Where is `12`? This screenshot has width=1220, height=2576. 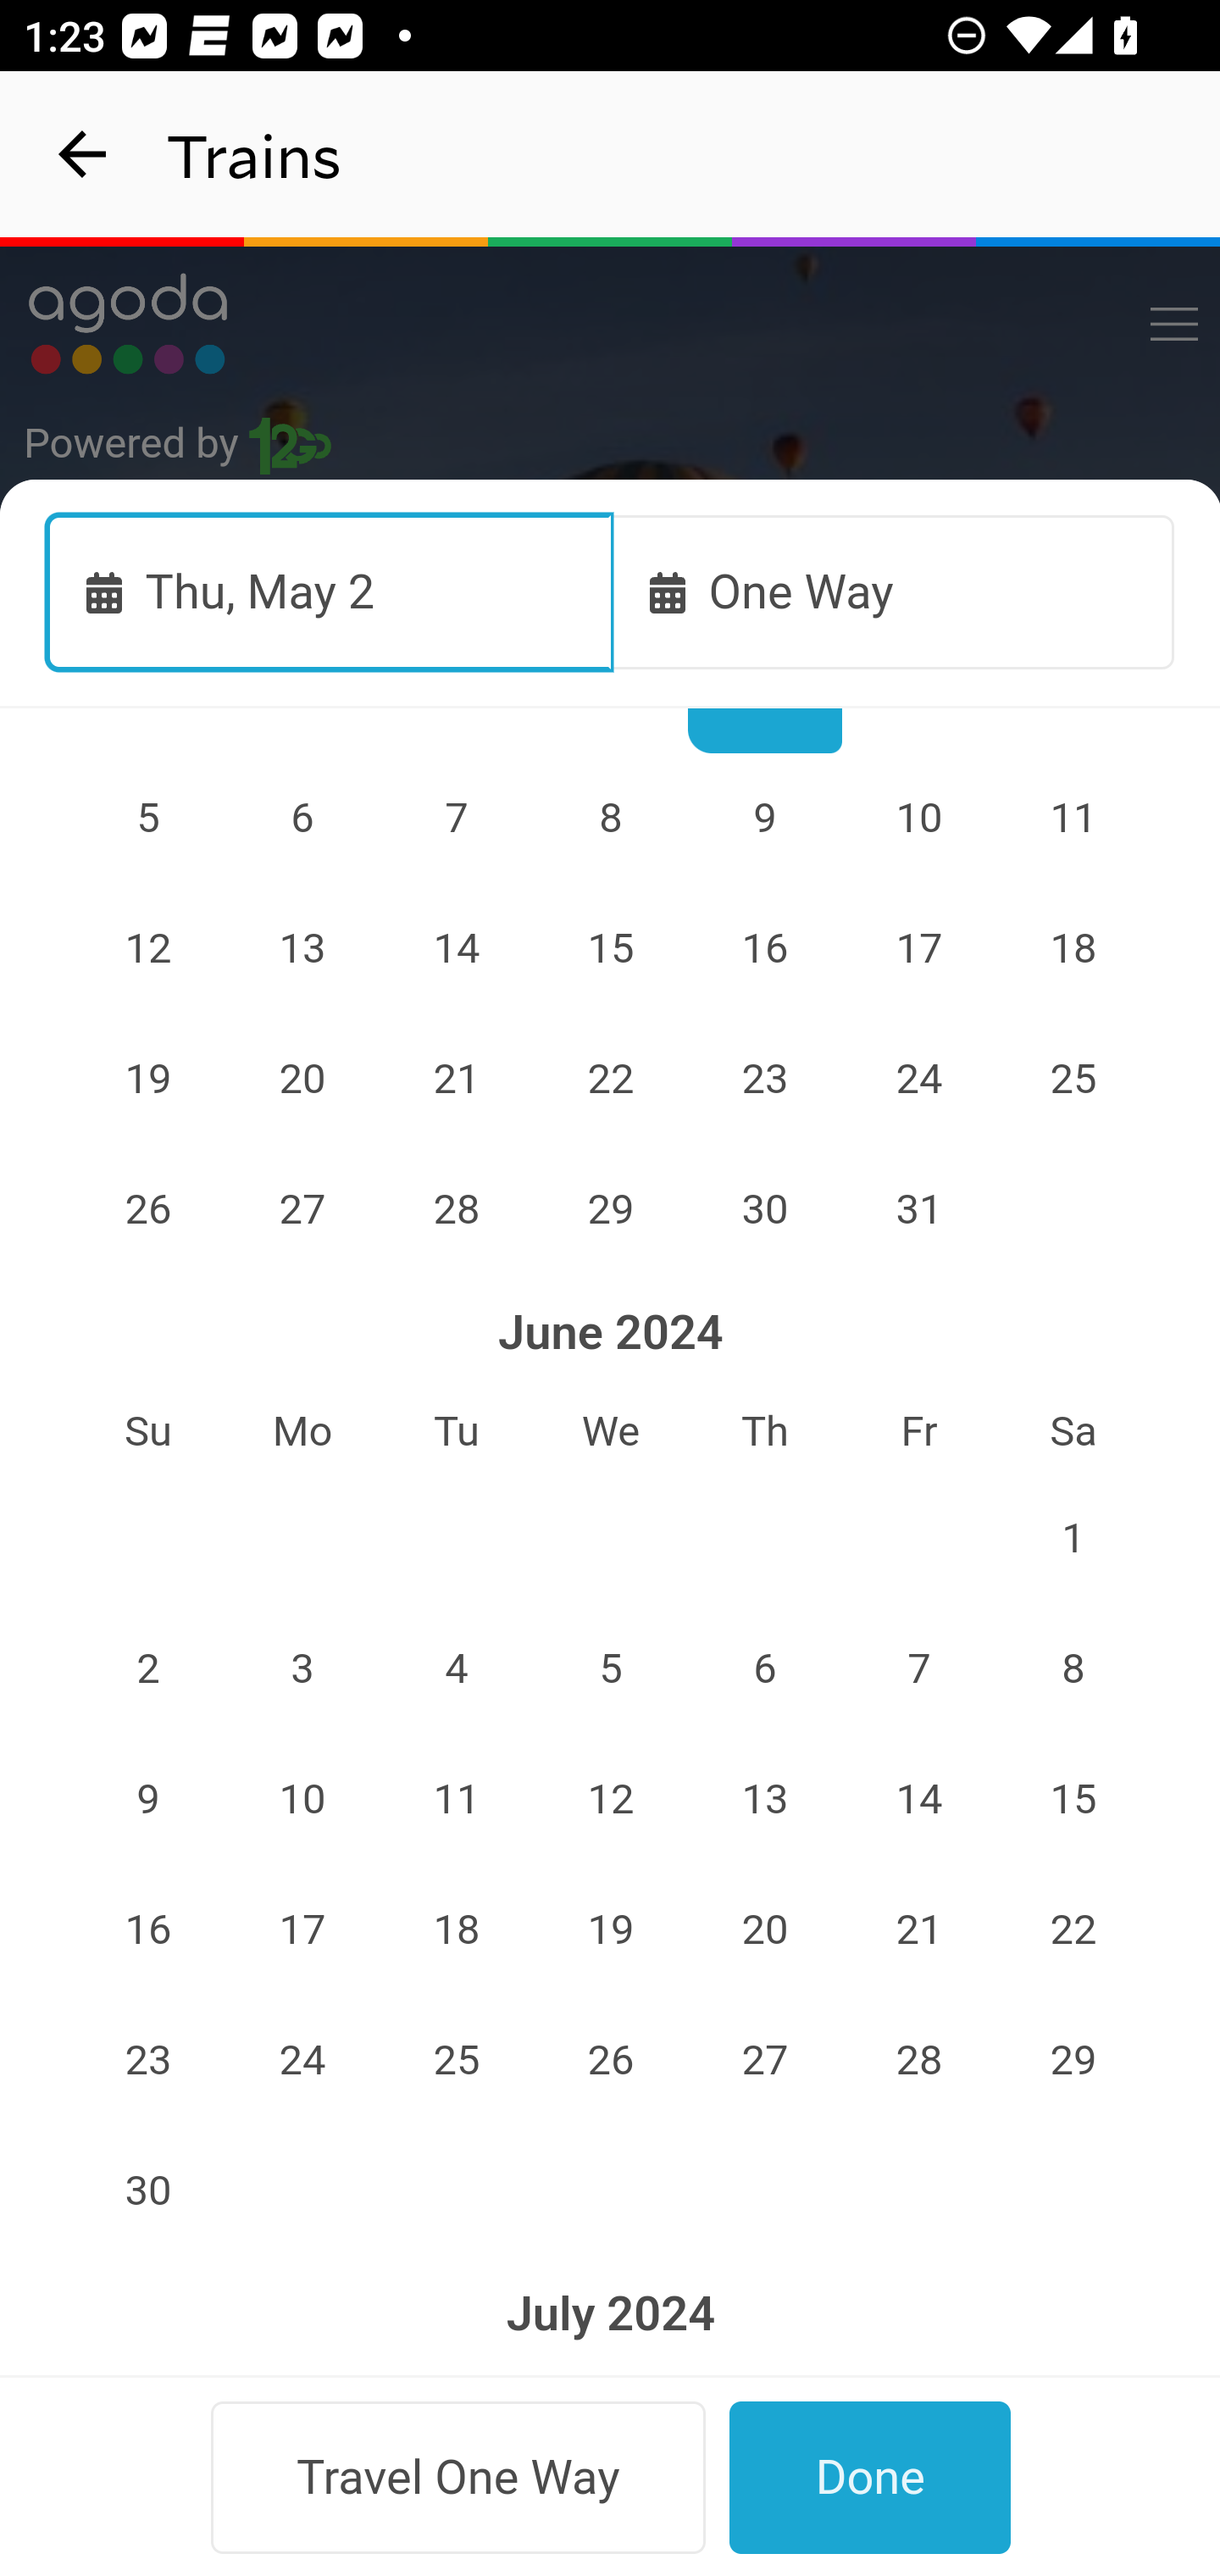 12 is located at coordinates (612, 1797).